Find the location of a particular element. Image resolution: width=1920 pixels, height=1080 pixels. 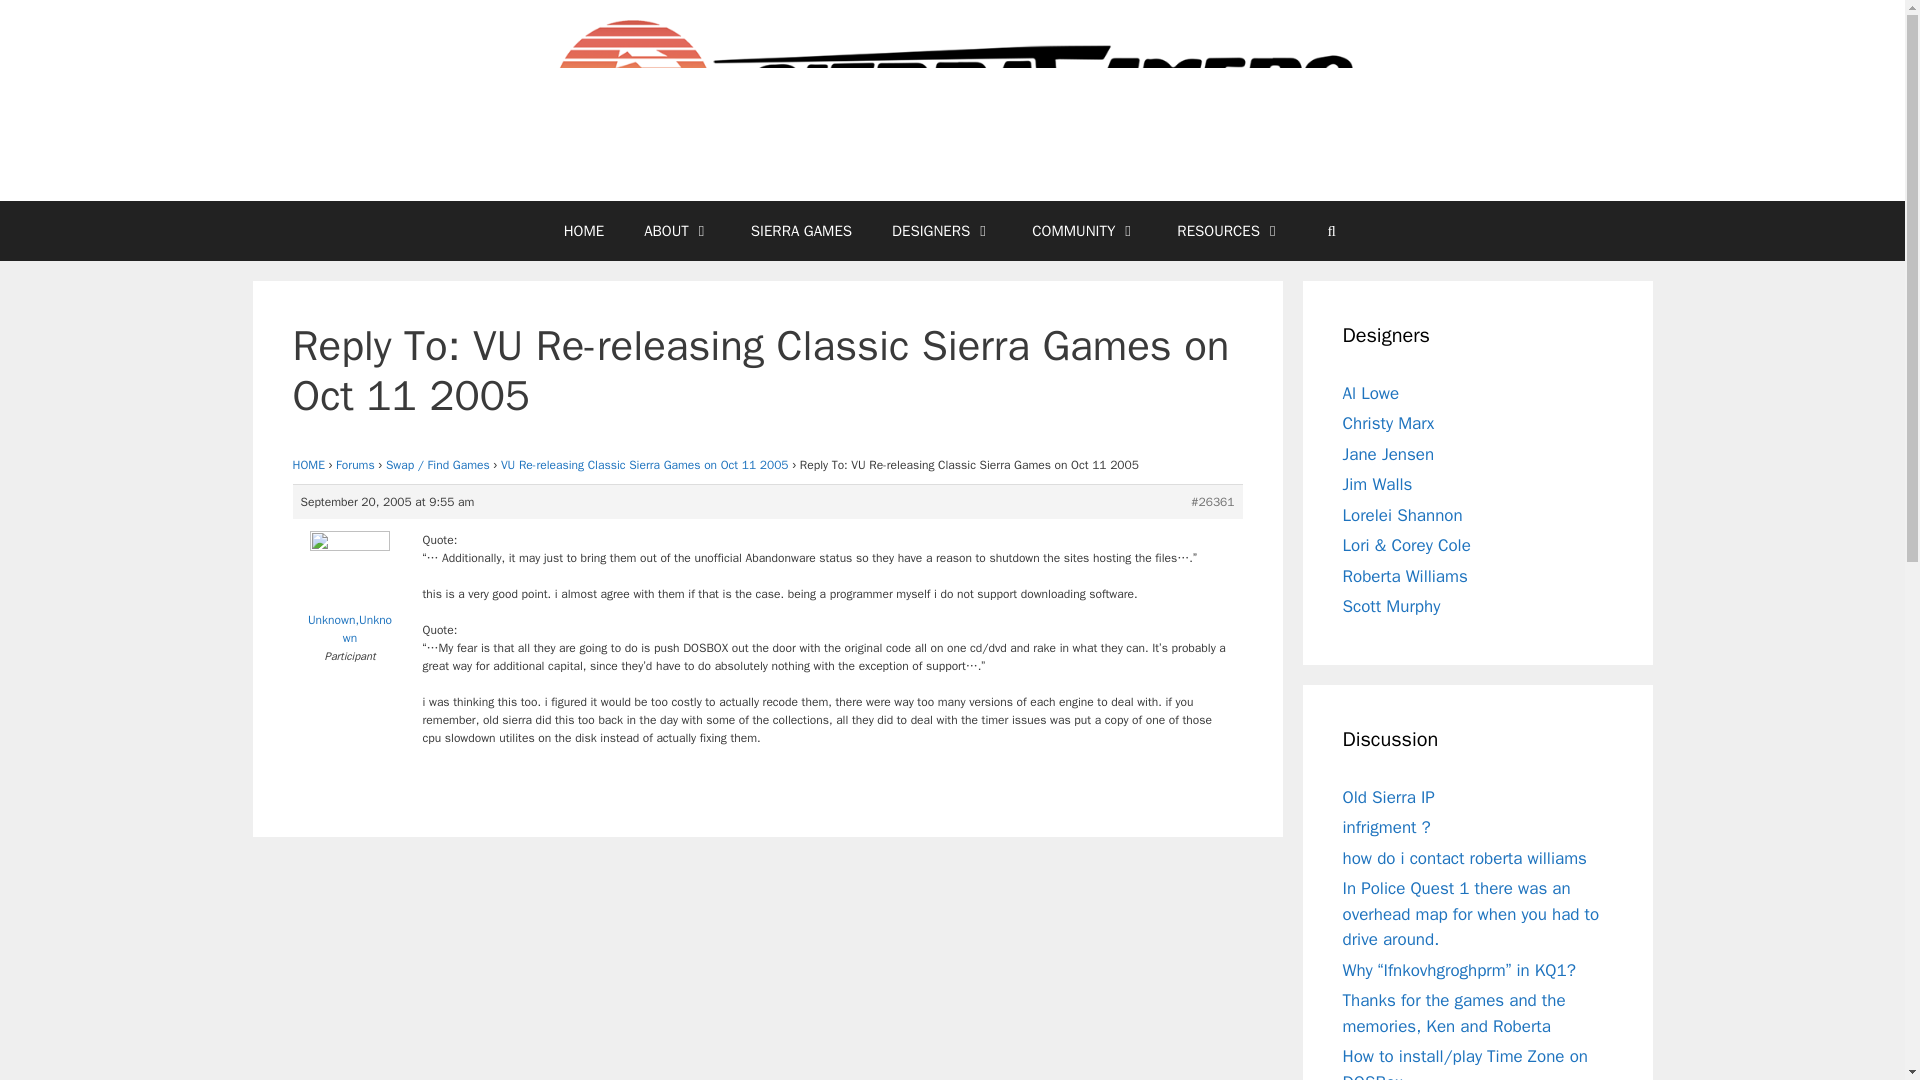

View Unknown,Unknown's profile is located at coordinates (349, 592).